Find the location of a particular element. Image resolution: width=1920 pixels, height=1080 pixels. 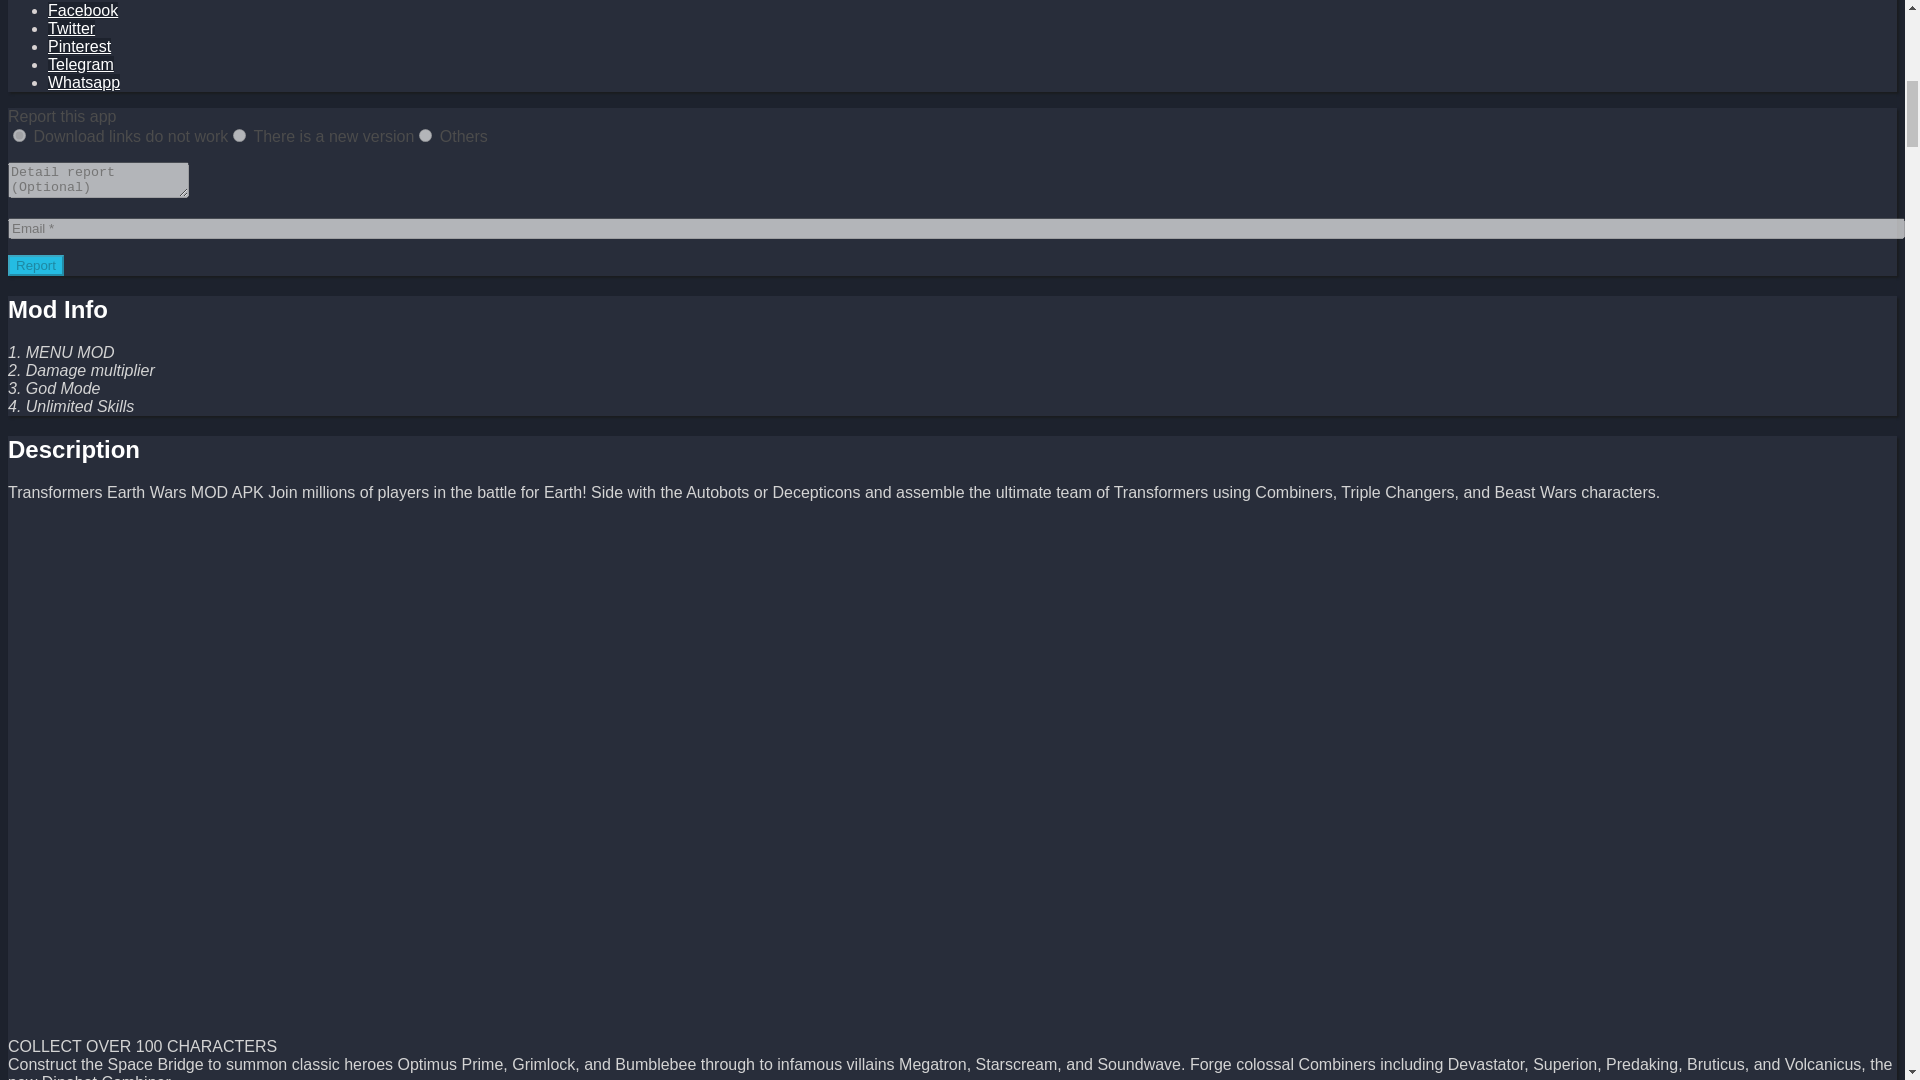

Facebook is located at coordinates (82, 10).